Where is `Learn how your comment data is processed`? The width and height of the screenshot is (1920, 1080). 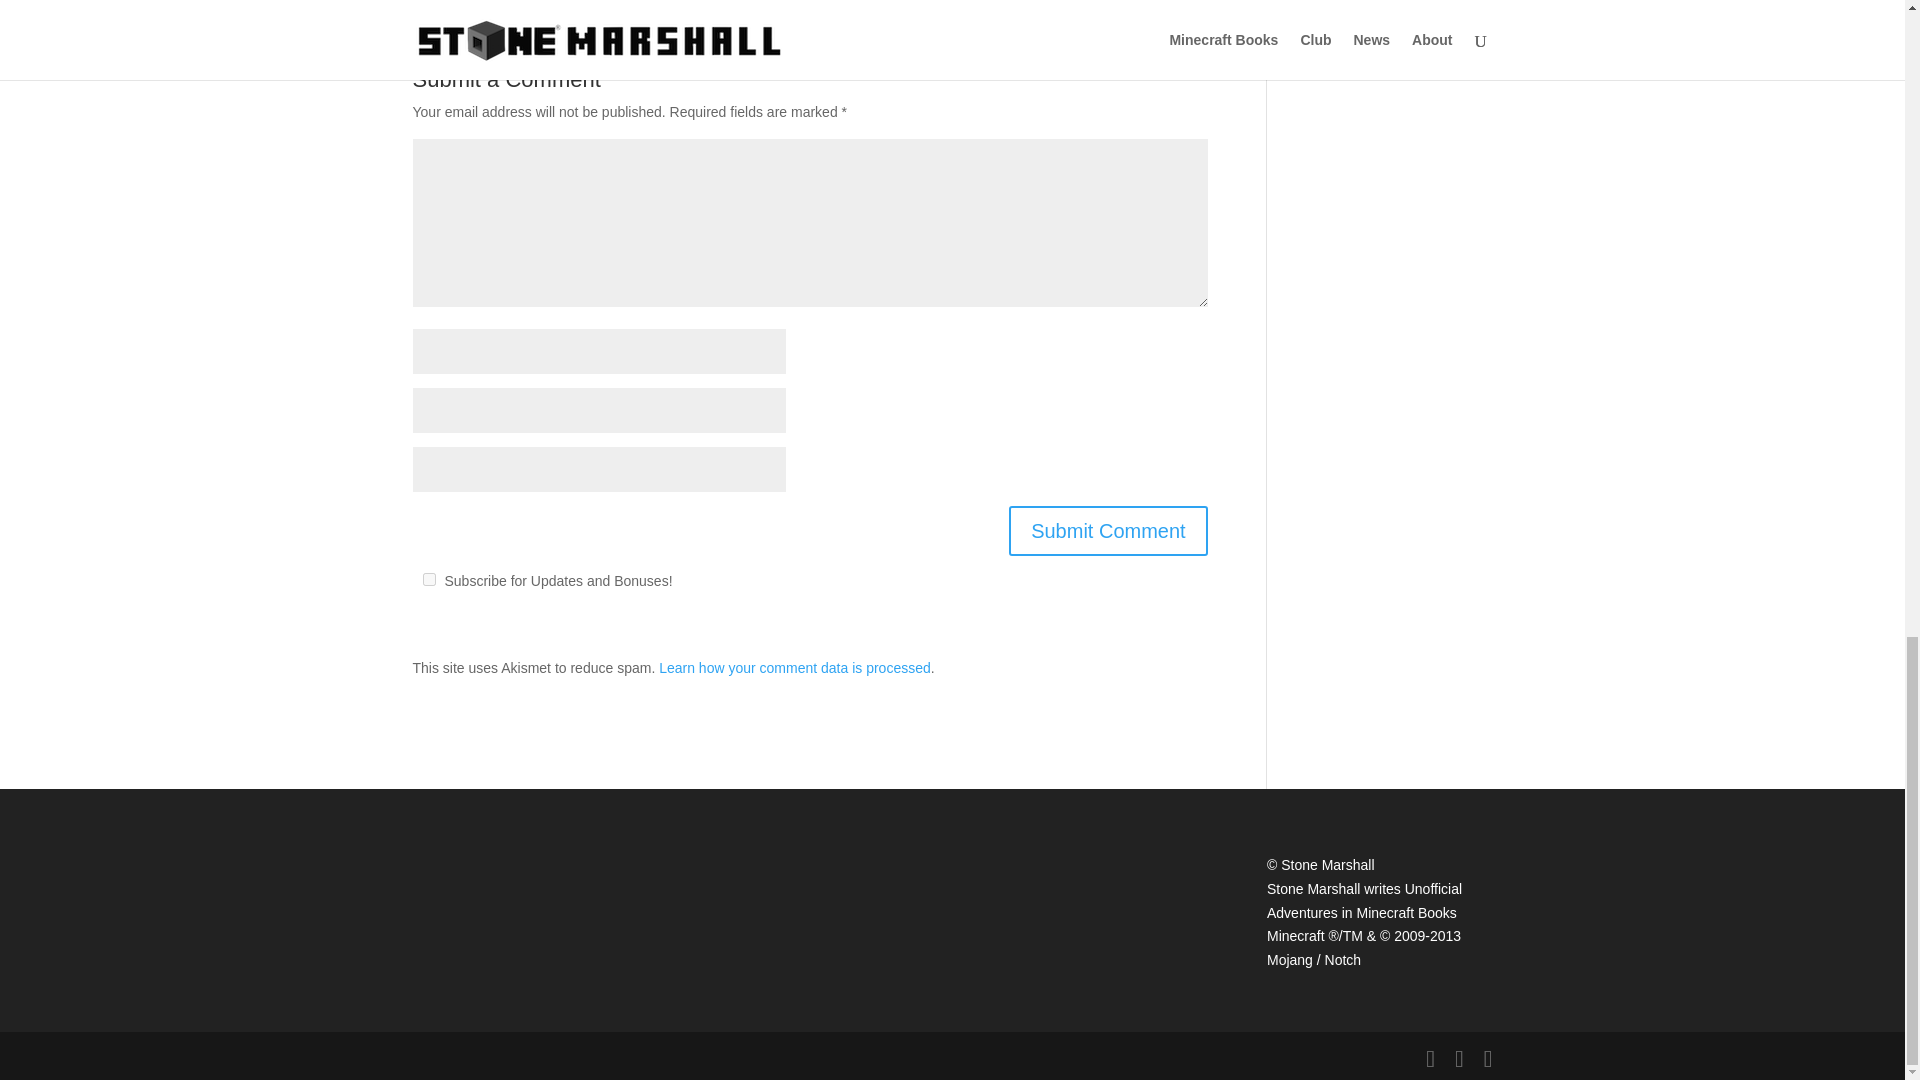
Learn how your comment data is processed is located at coordinates (794, 668).